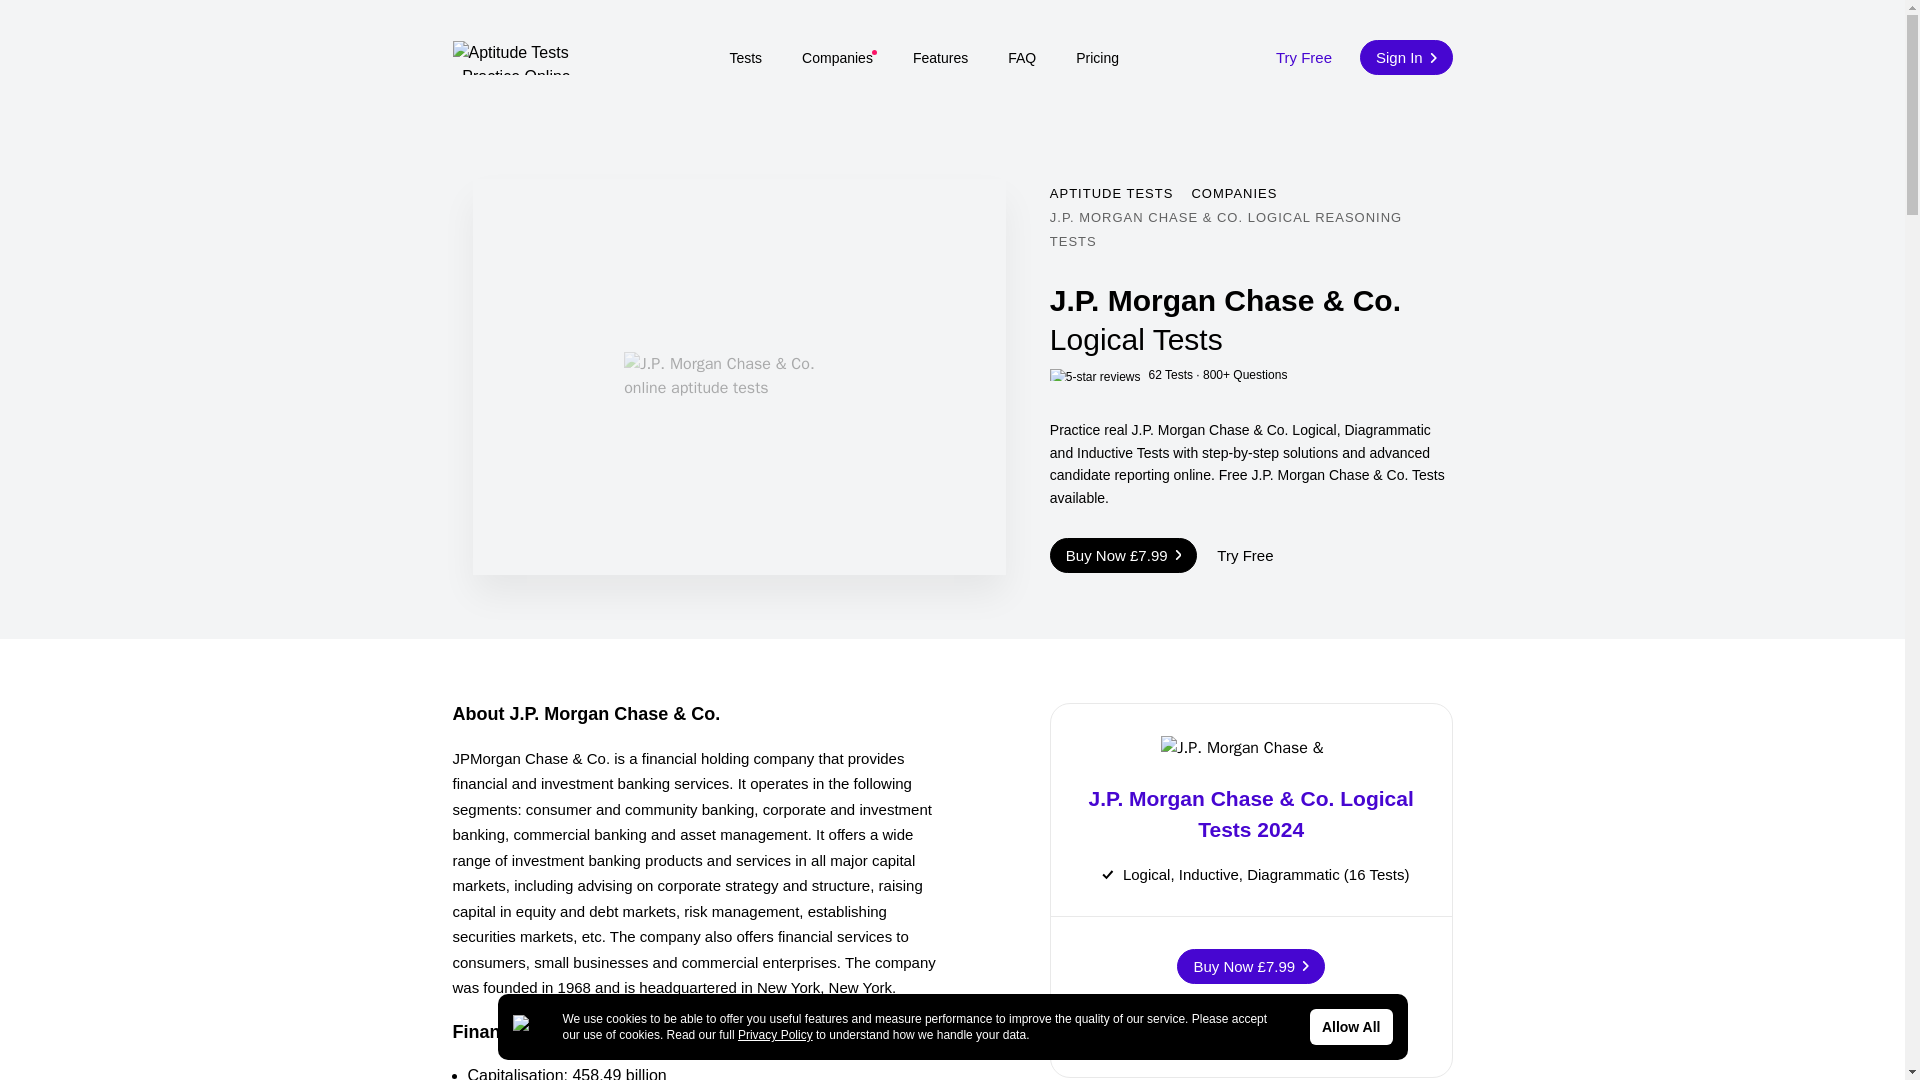 This screenshot has width=1920, height=1080. Describe the element at coordinates (940, 57) in the screenshot. I see `Features` at that location.